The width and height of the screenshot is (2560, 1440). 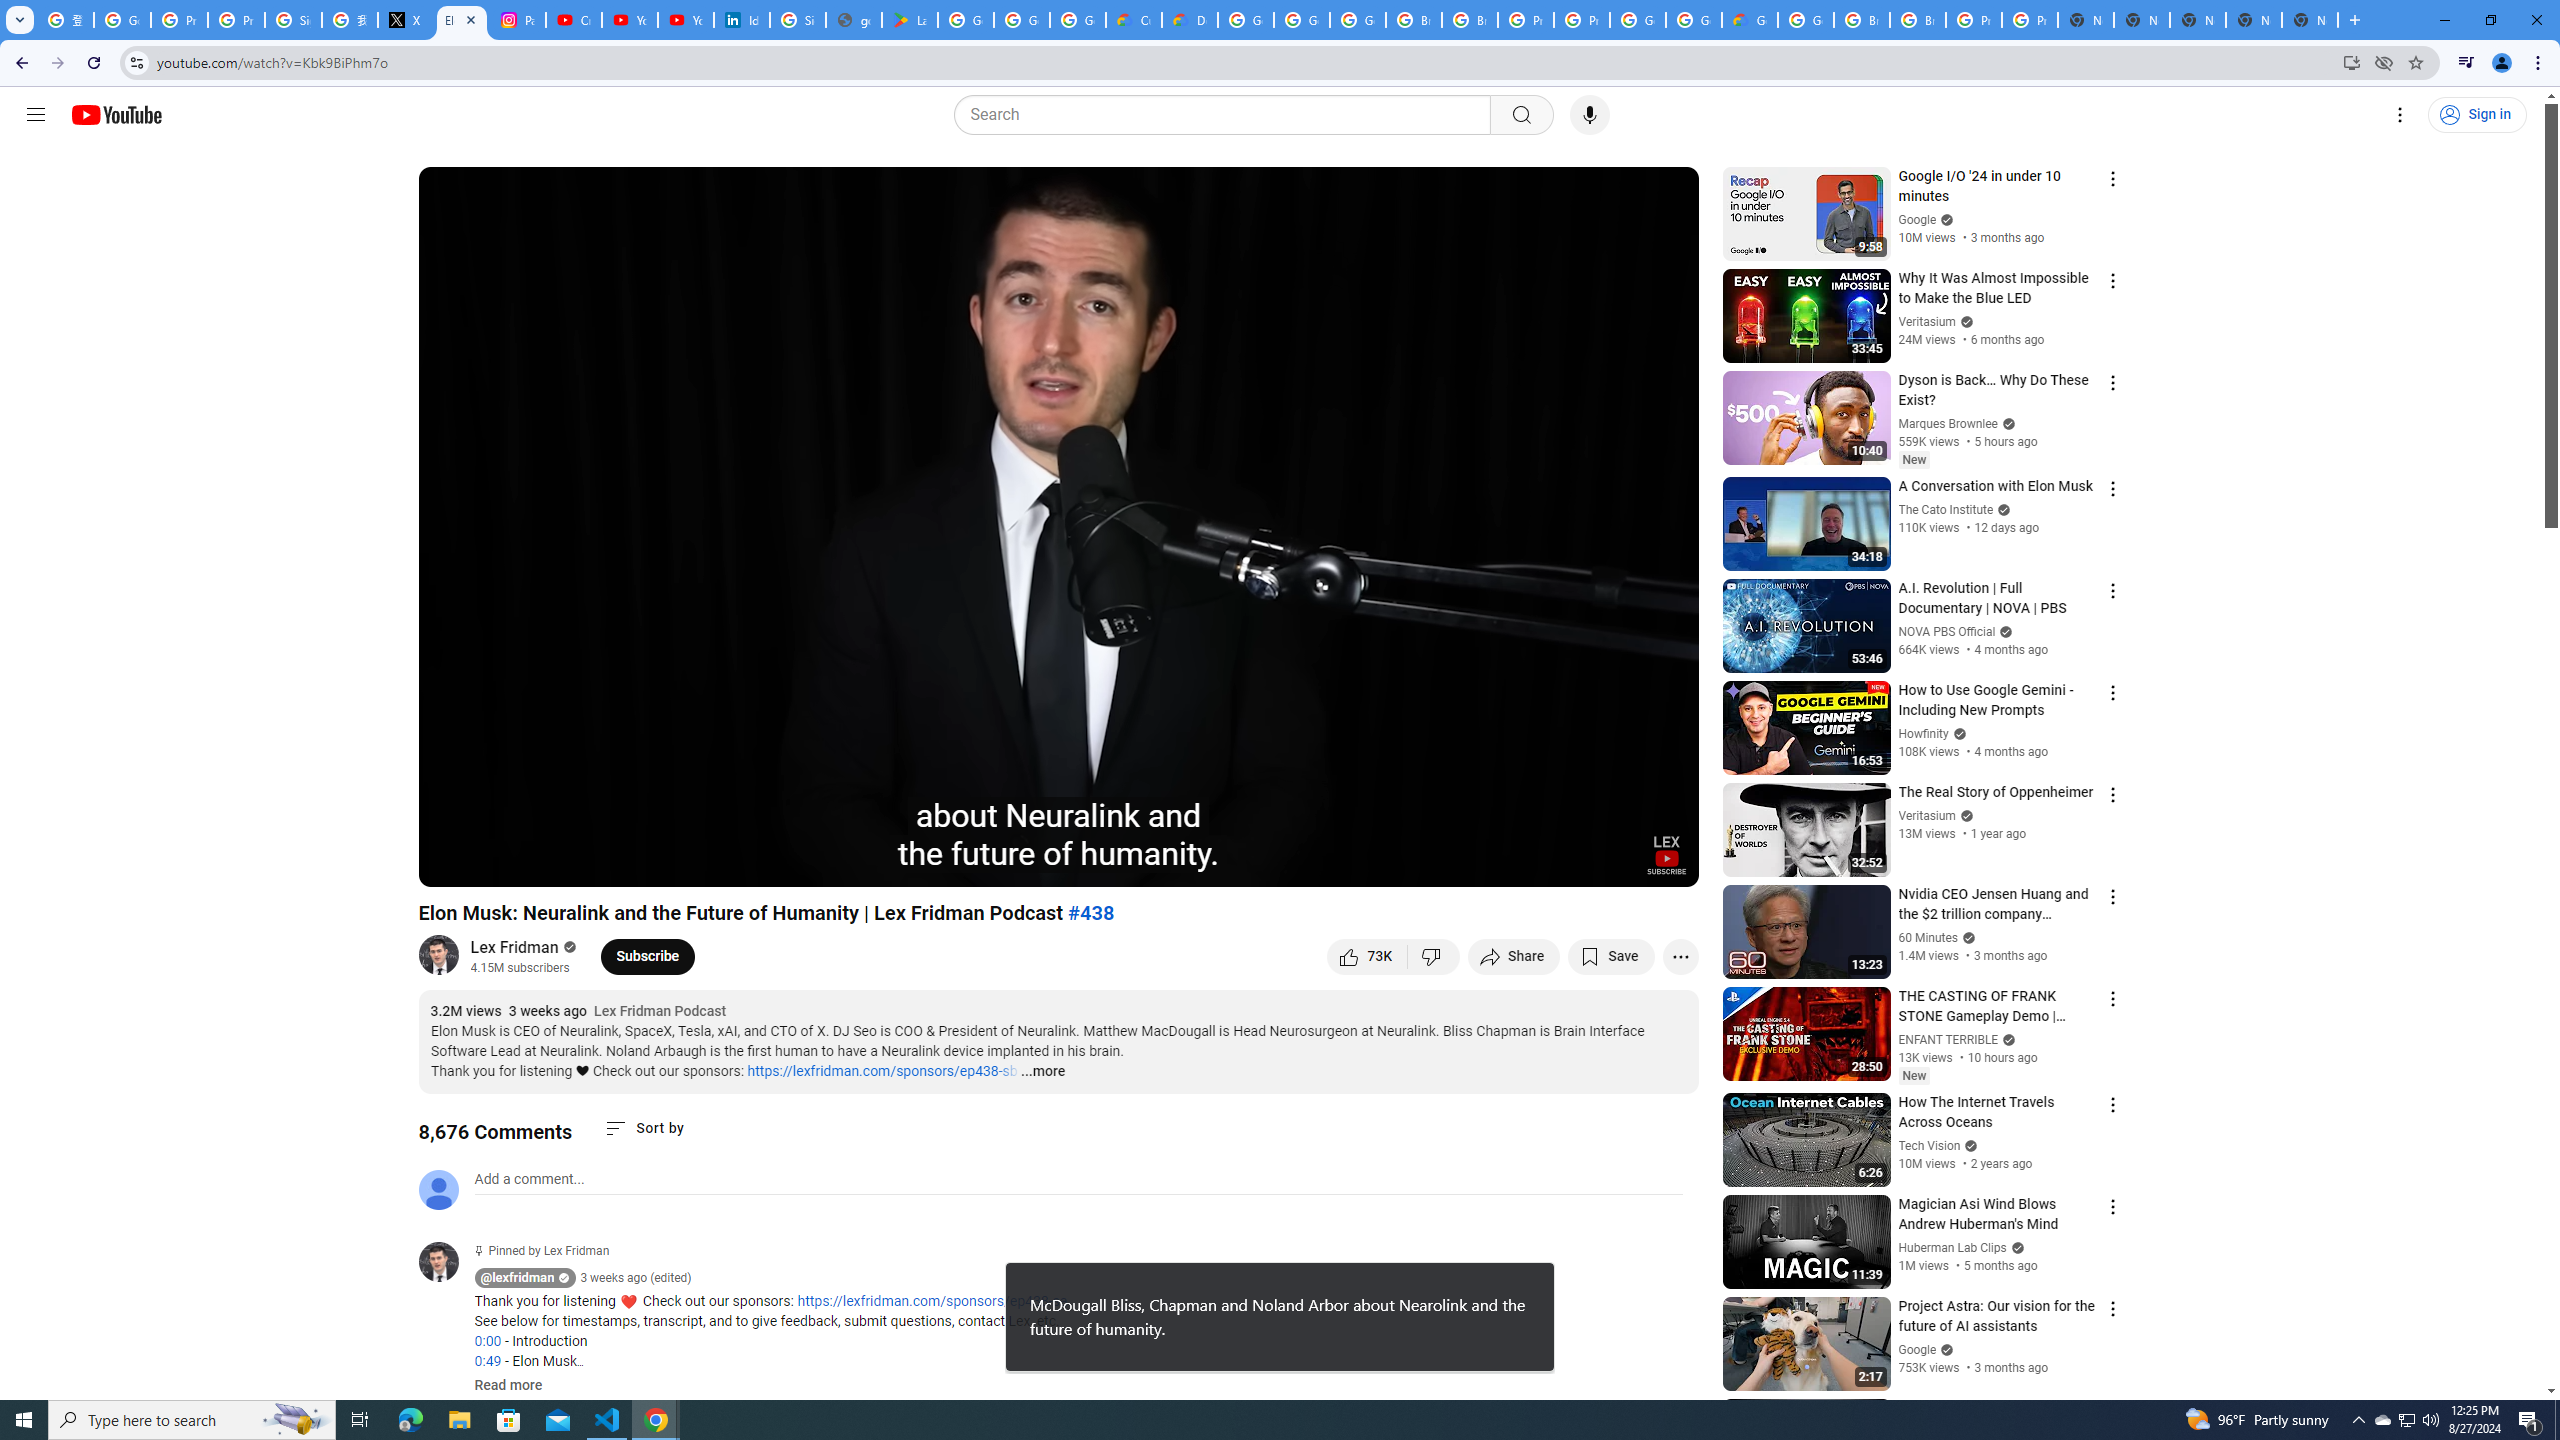 What do you see at coordinates (1245, 20) in the screenshot?
I see `Google Cloud Platform` at bounding box center [1245, 20].